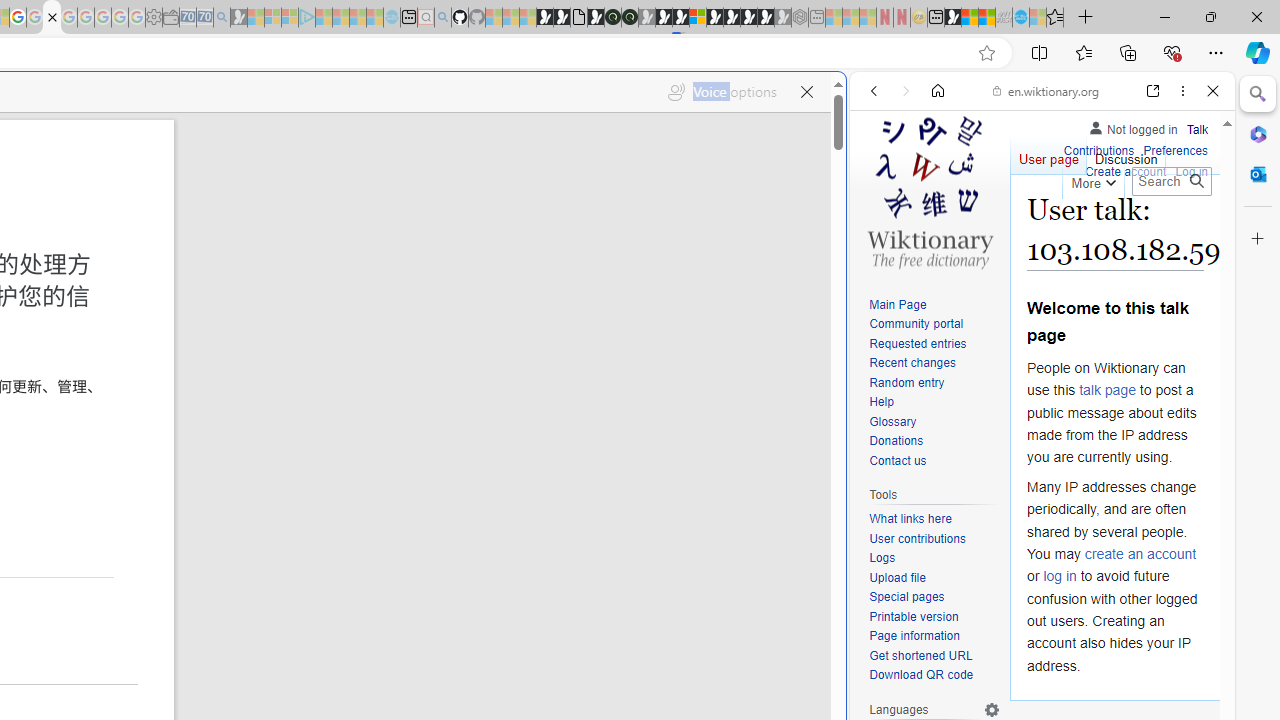 The height and width of the screenshot is (720, 1280). What do you see at coordinates (882, 228) in the screenshot?
I see `WEB  ` at bounding box center [882, 228].